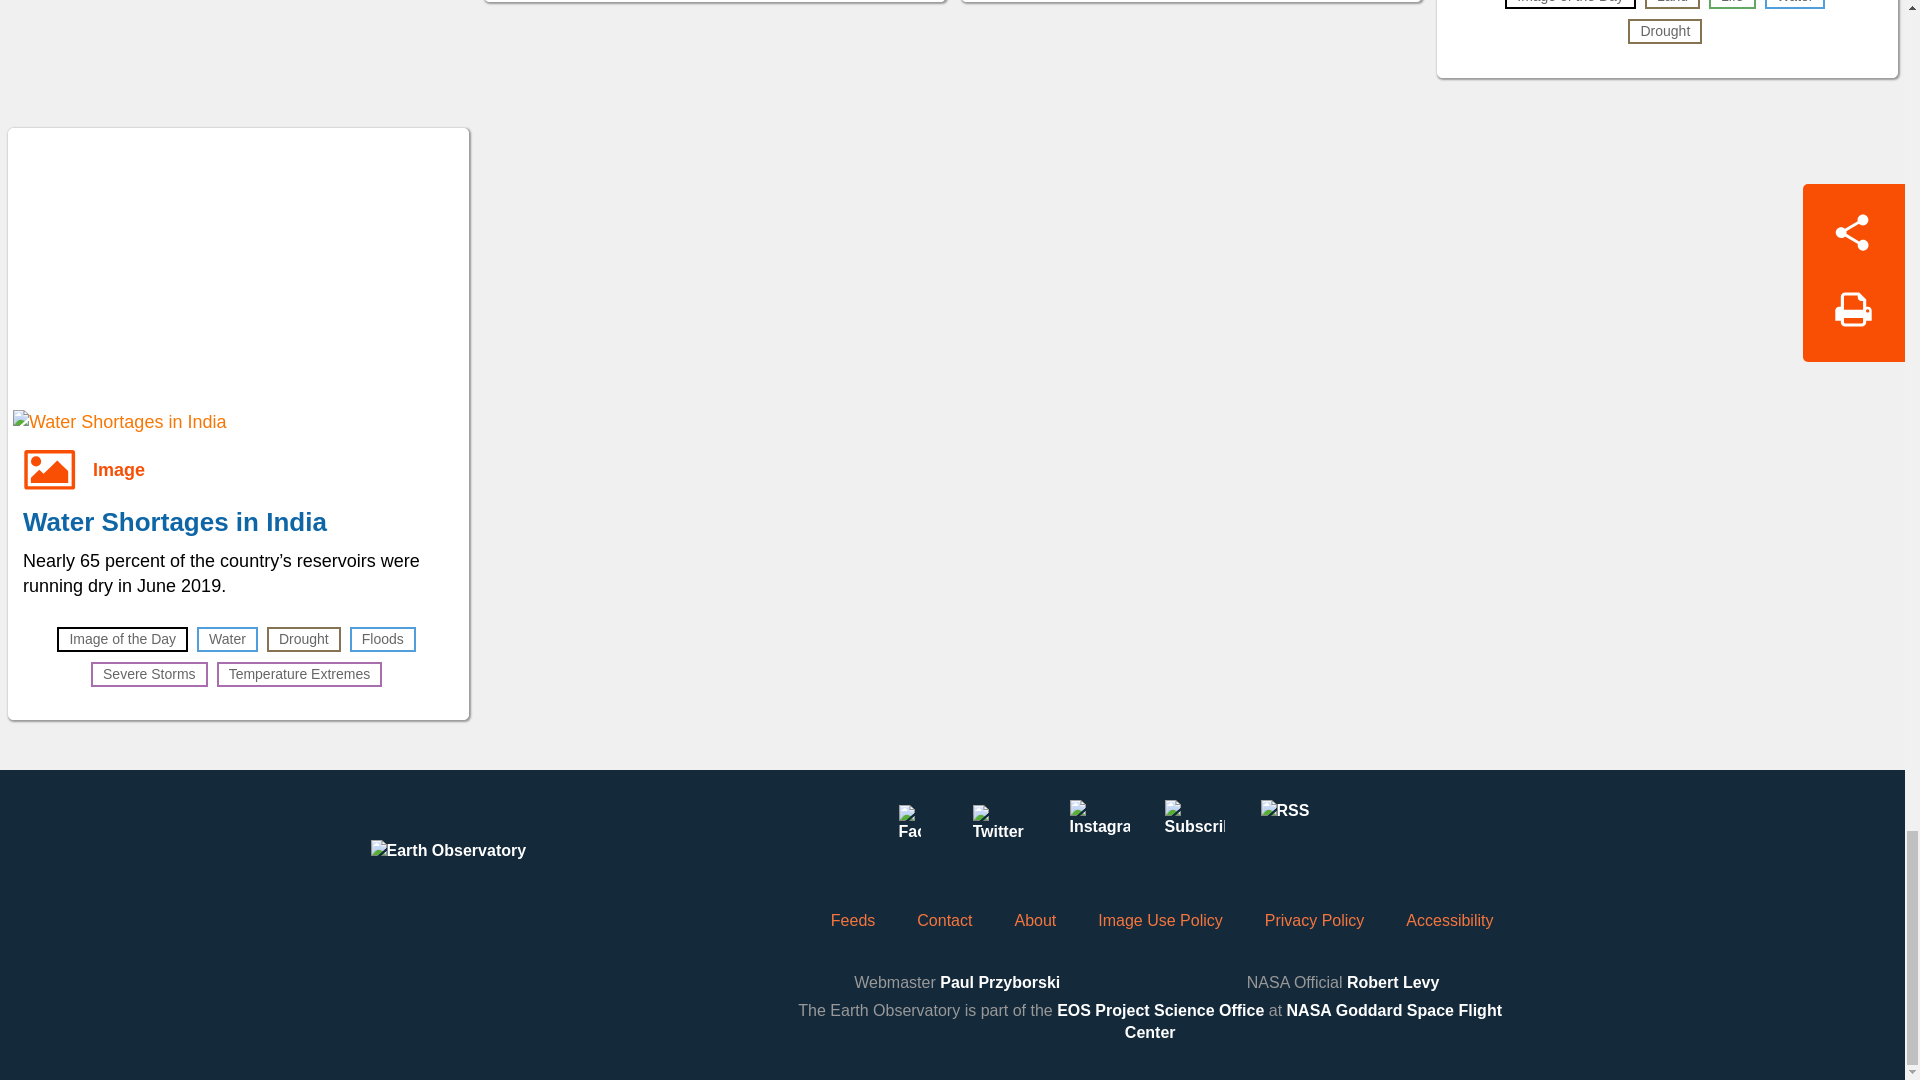  Describe the element at coordinates (1099, 830) in the screenshot. I see `Instagram` at that location.